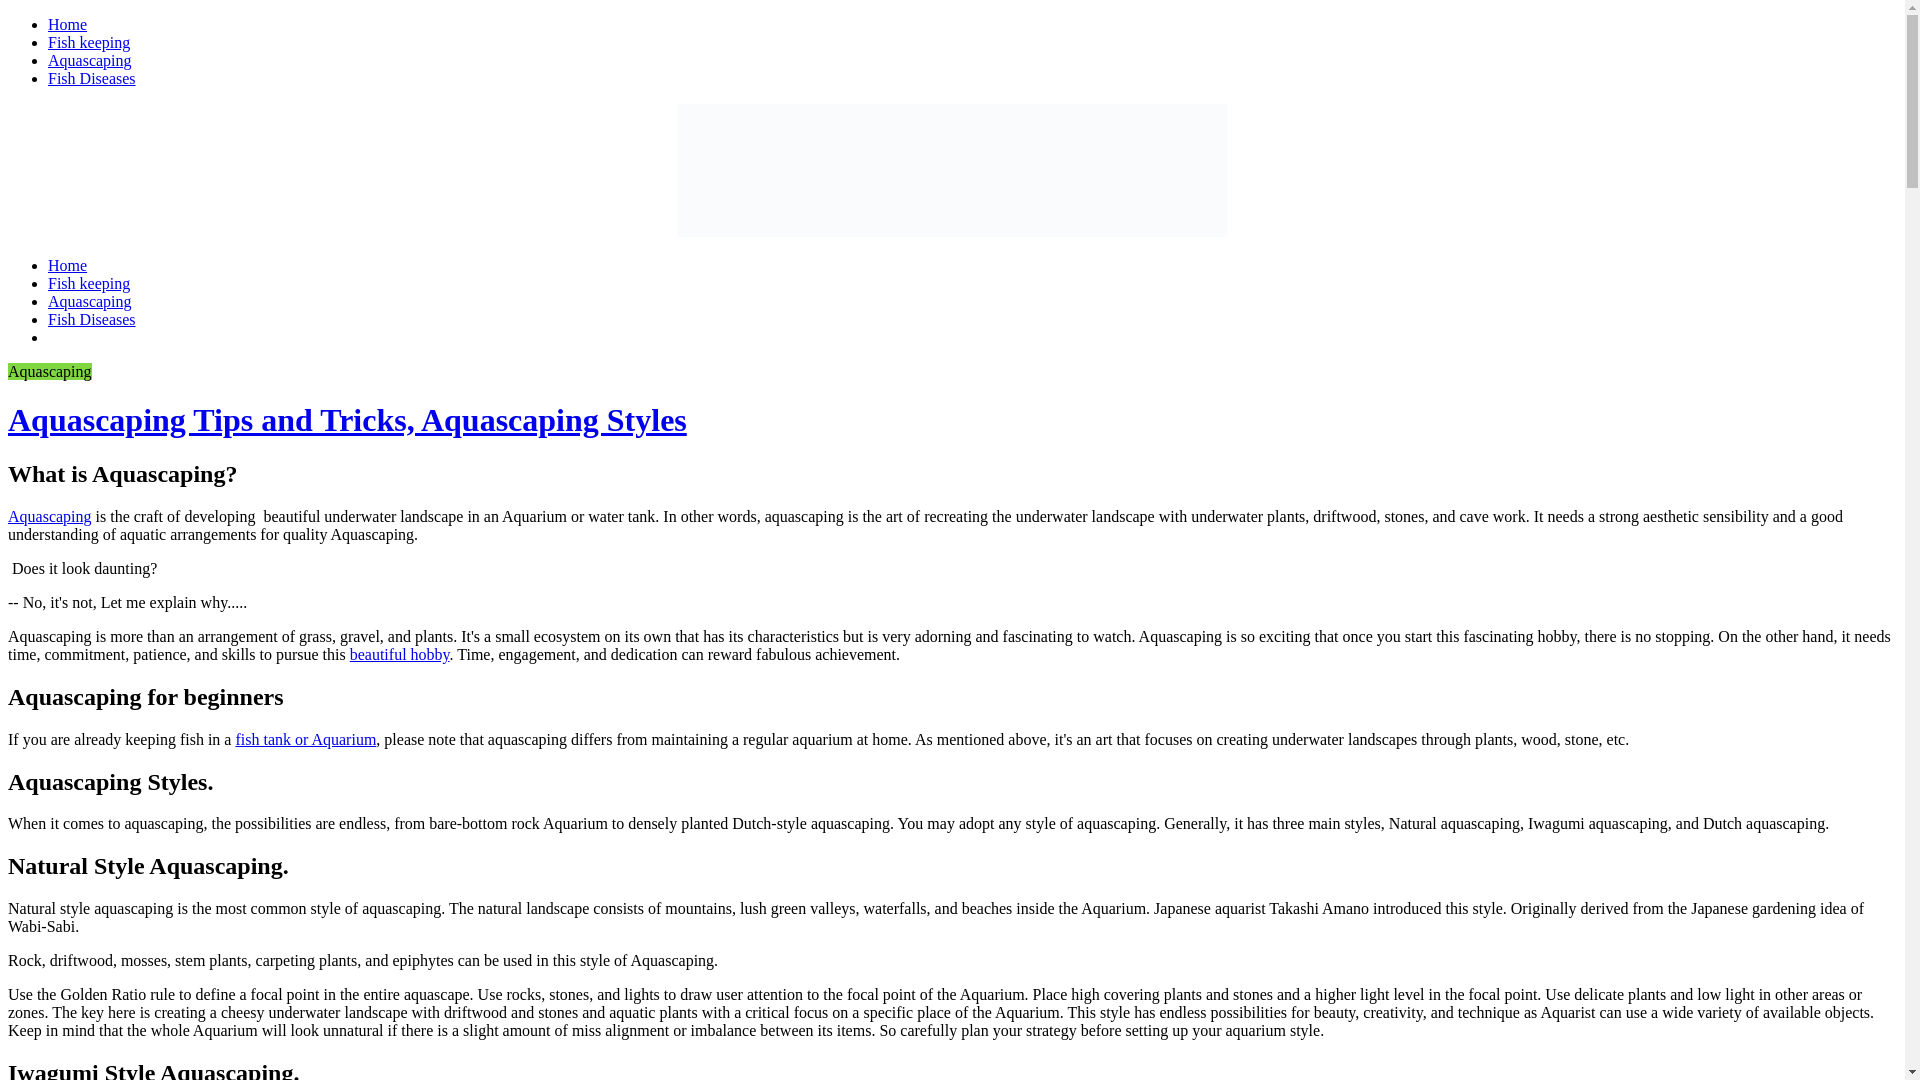 The height and width of the screenshot is (1080, 1920). I want to click on Home, so click(67, 266).